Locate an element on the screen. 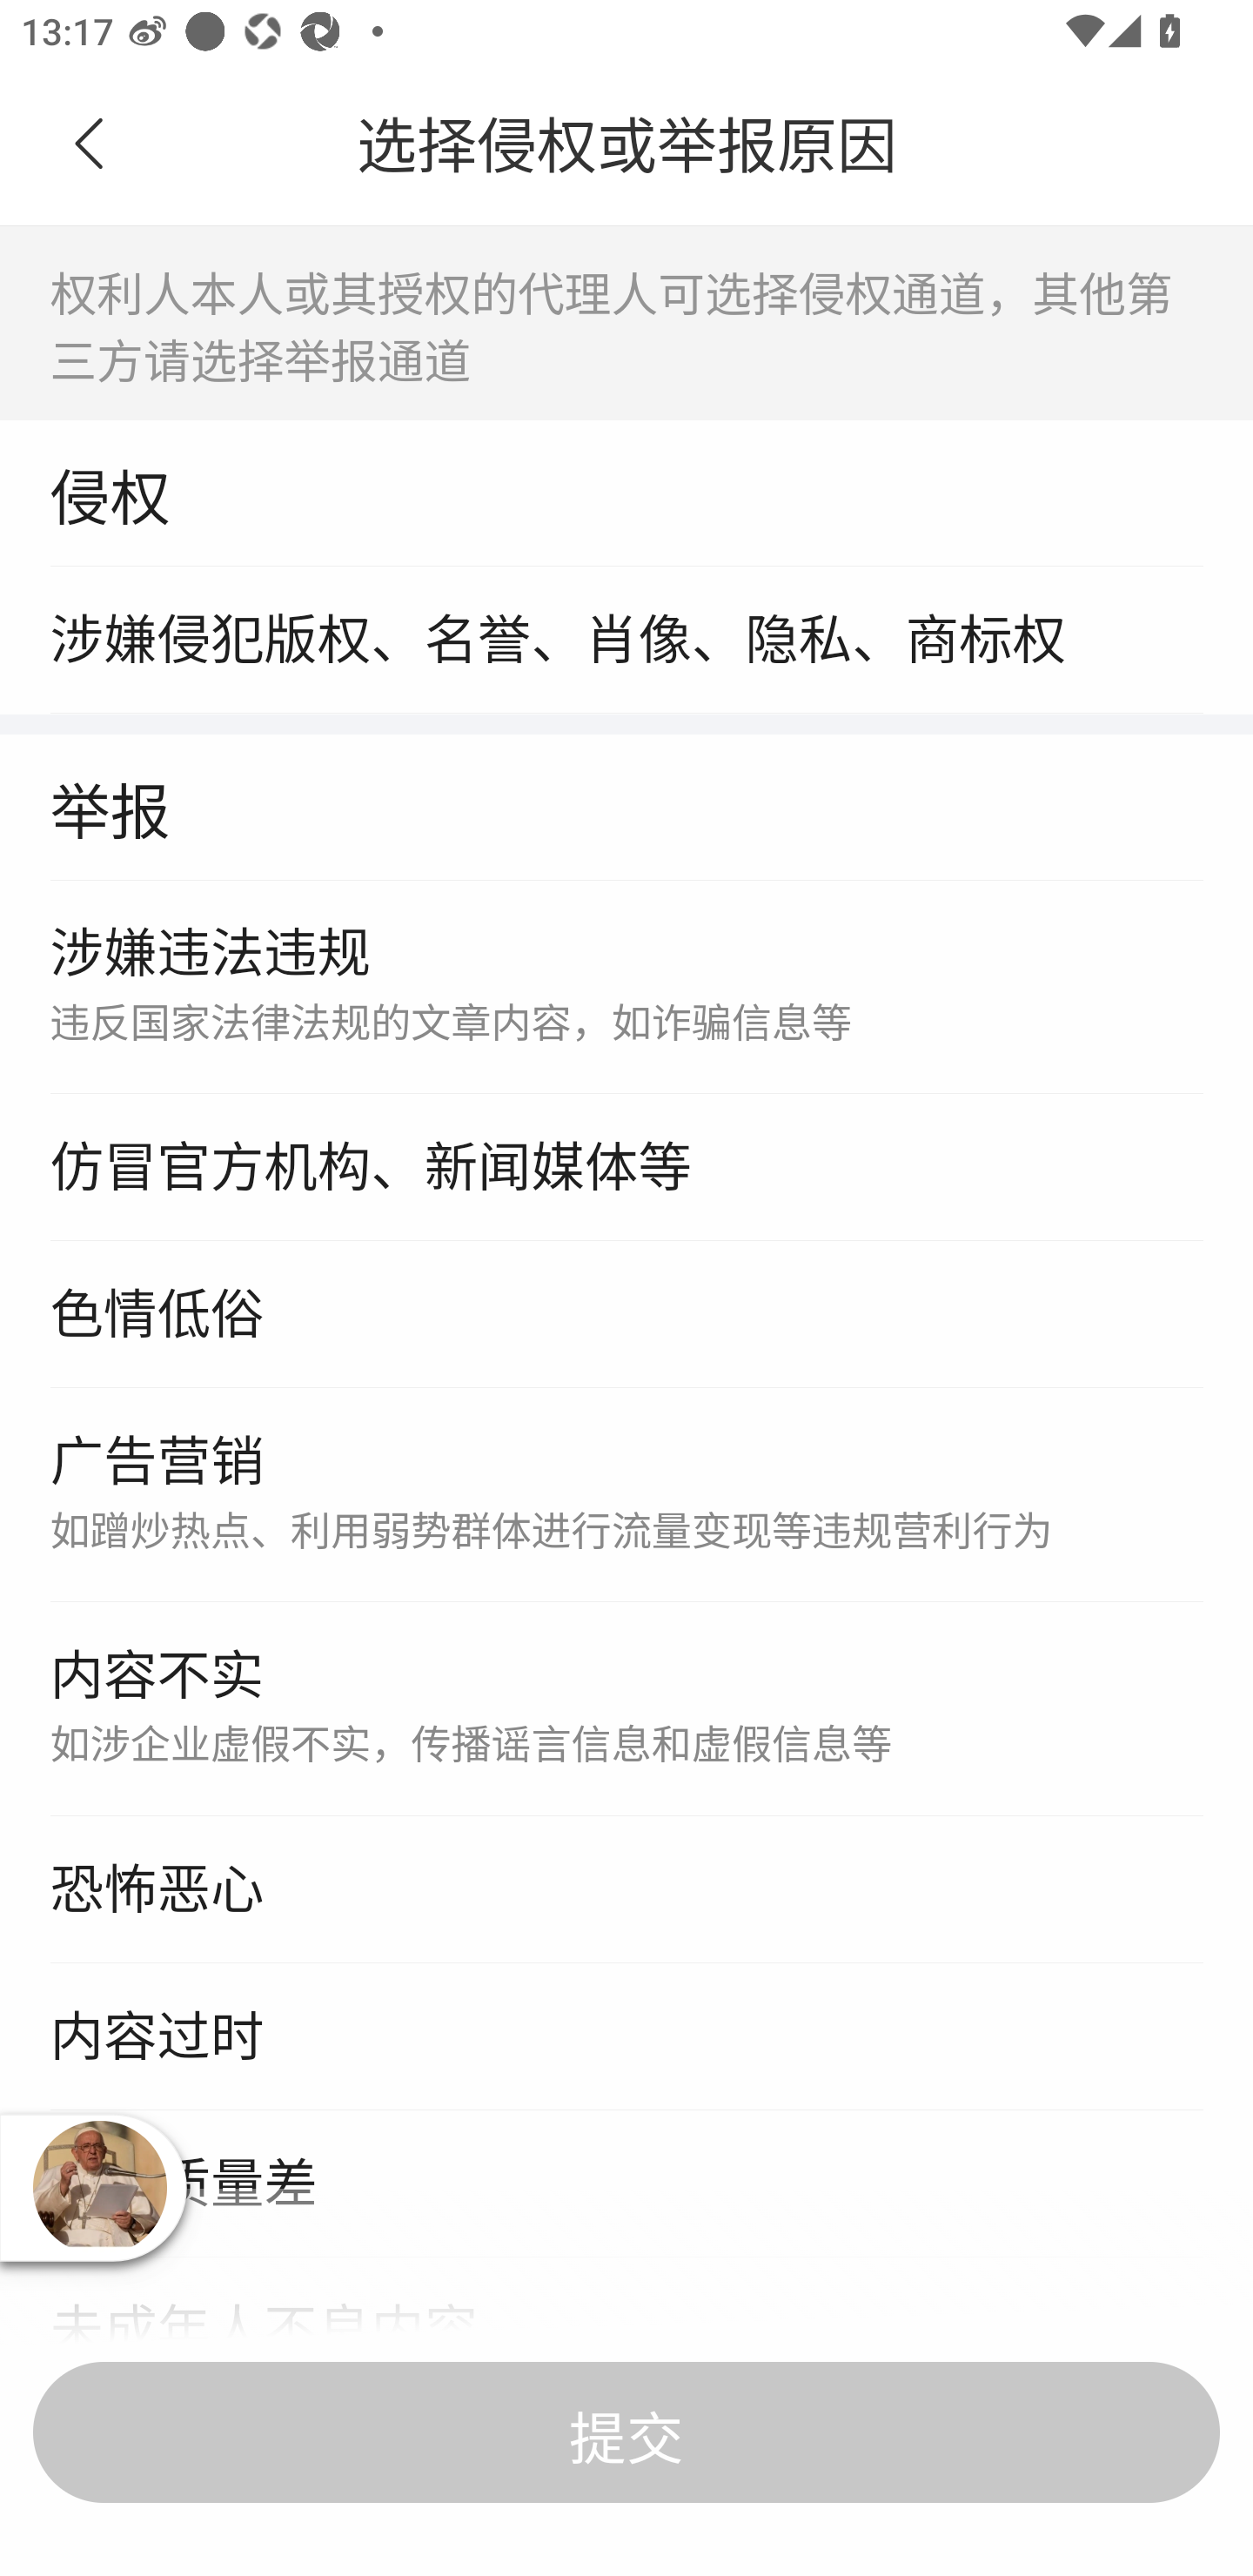 Image resolution: width=1253 pixels, height=2576 pixels.  返回 is located at coordinates (90, 144).